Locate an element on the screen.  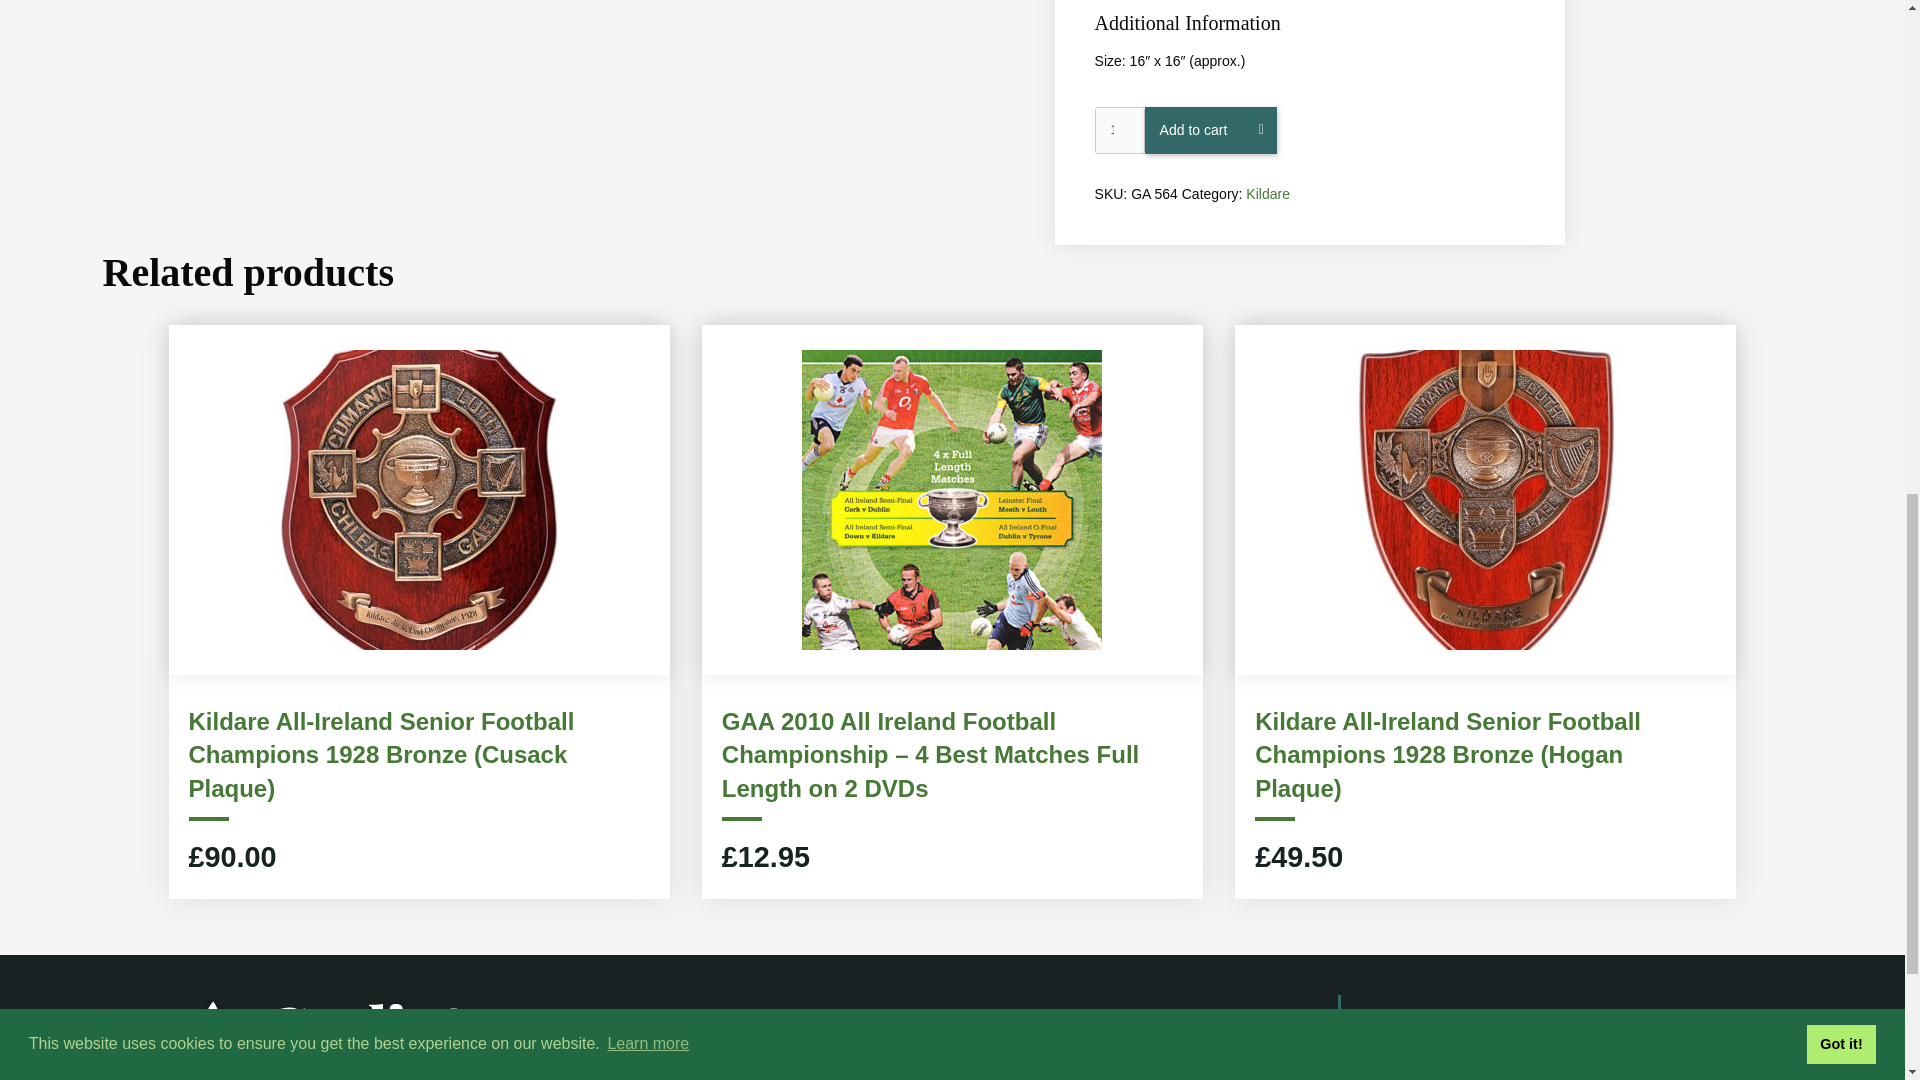
Qty is located at coordinates (1119, 130).